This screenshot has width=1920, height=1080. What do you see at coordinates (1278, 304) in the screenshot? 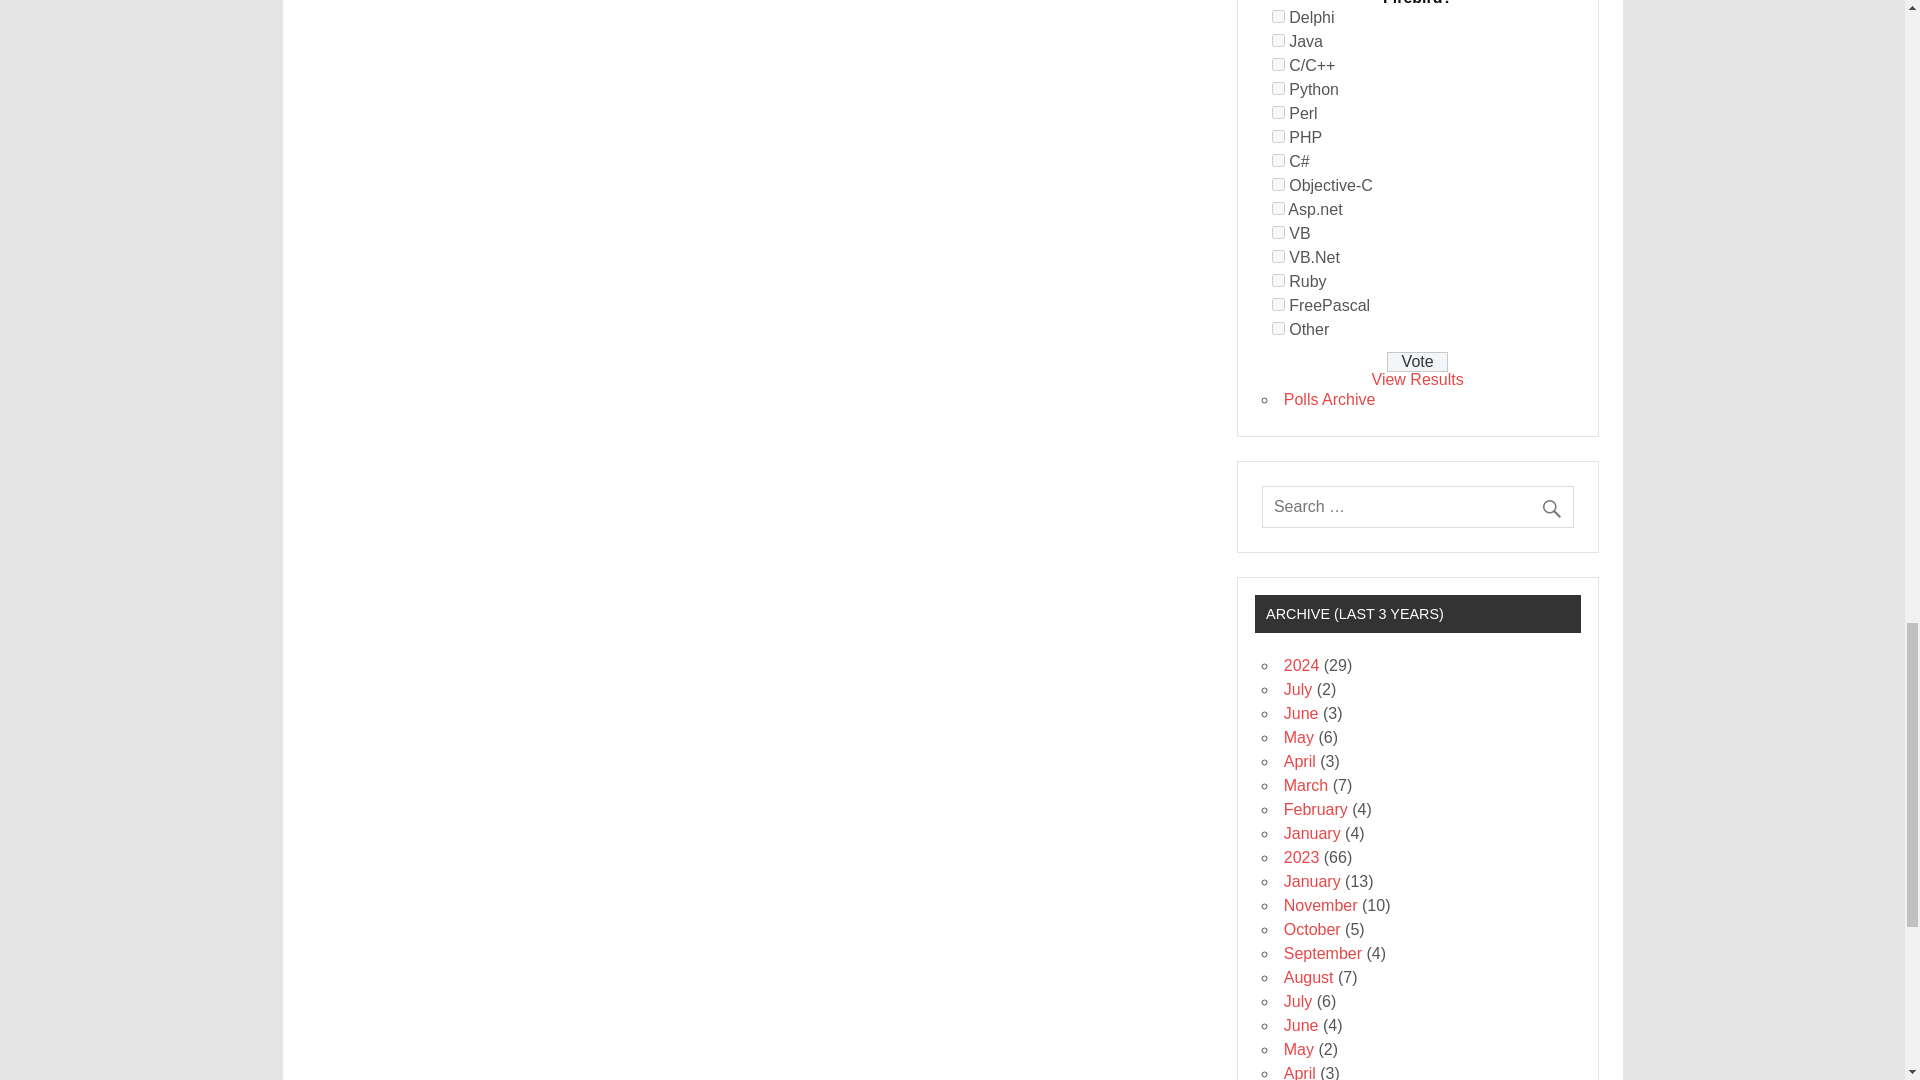
I see `136` at bounding box center [1278, 304].